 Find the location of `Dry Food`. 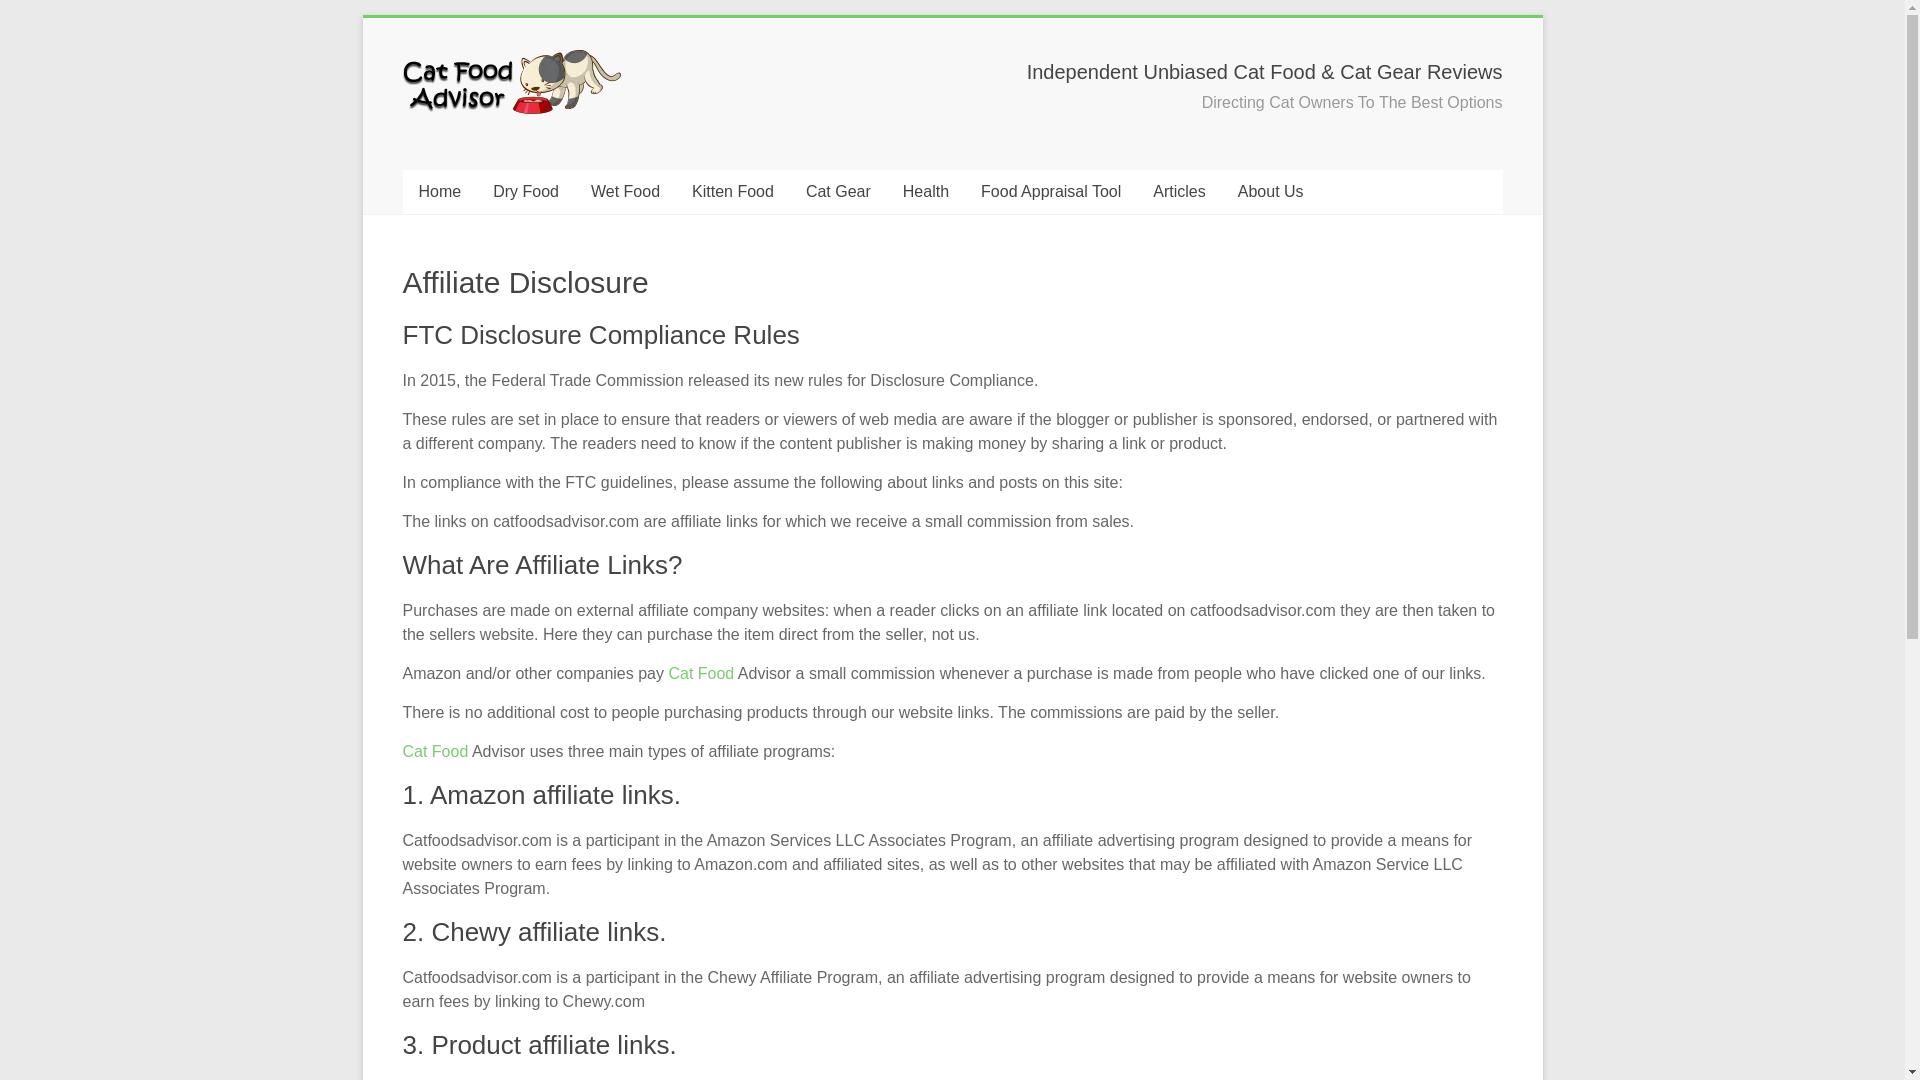

Dry Food is located at coordinates (525, 191).